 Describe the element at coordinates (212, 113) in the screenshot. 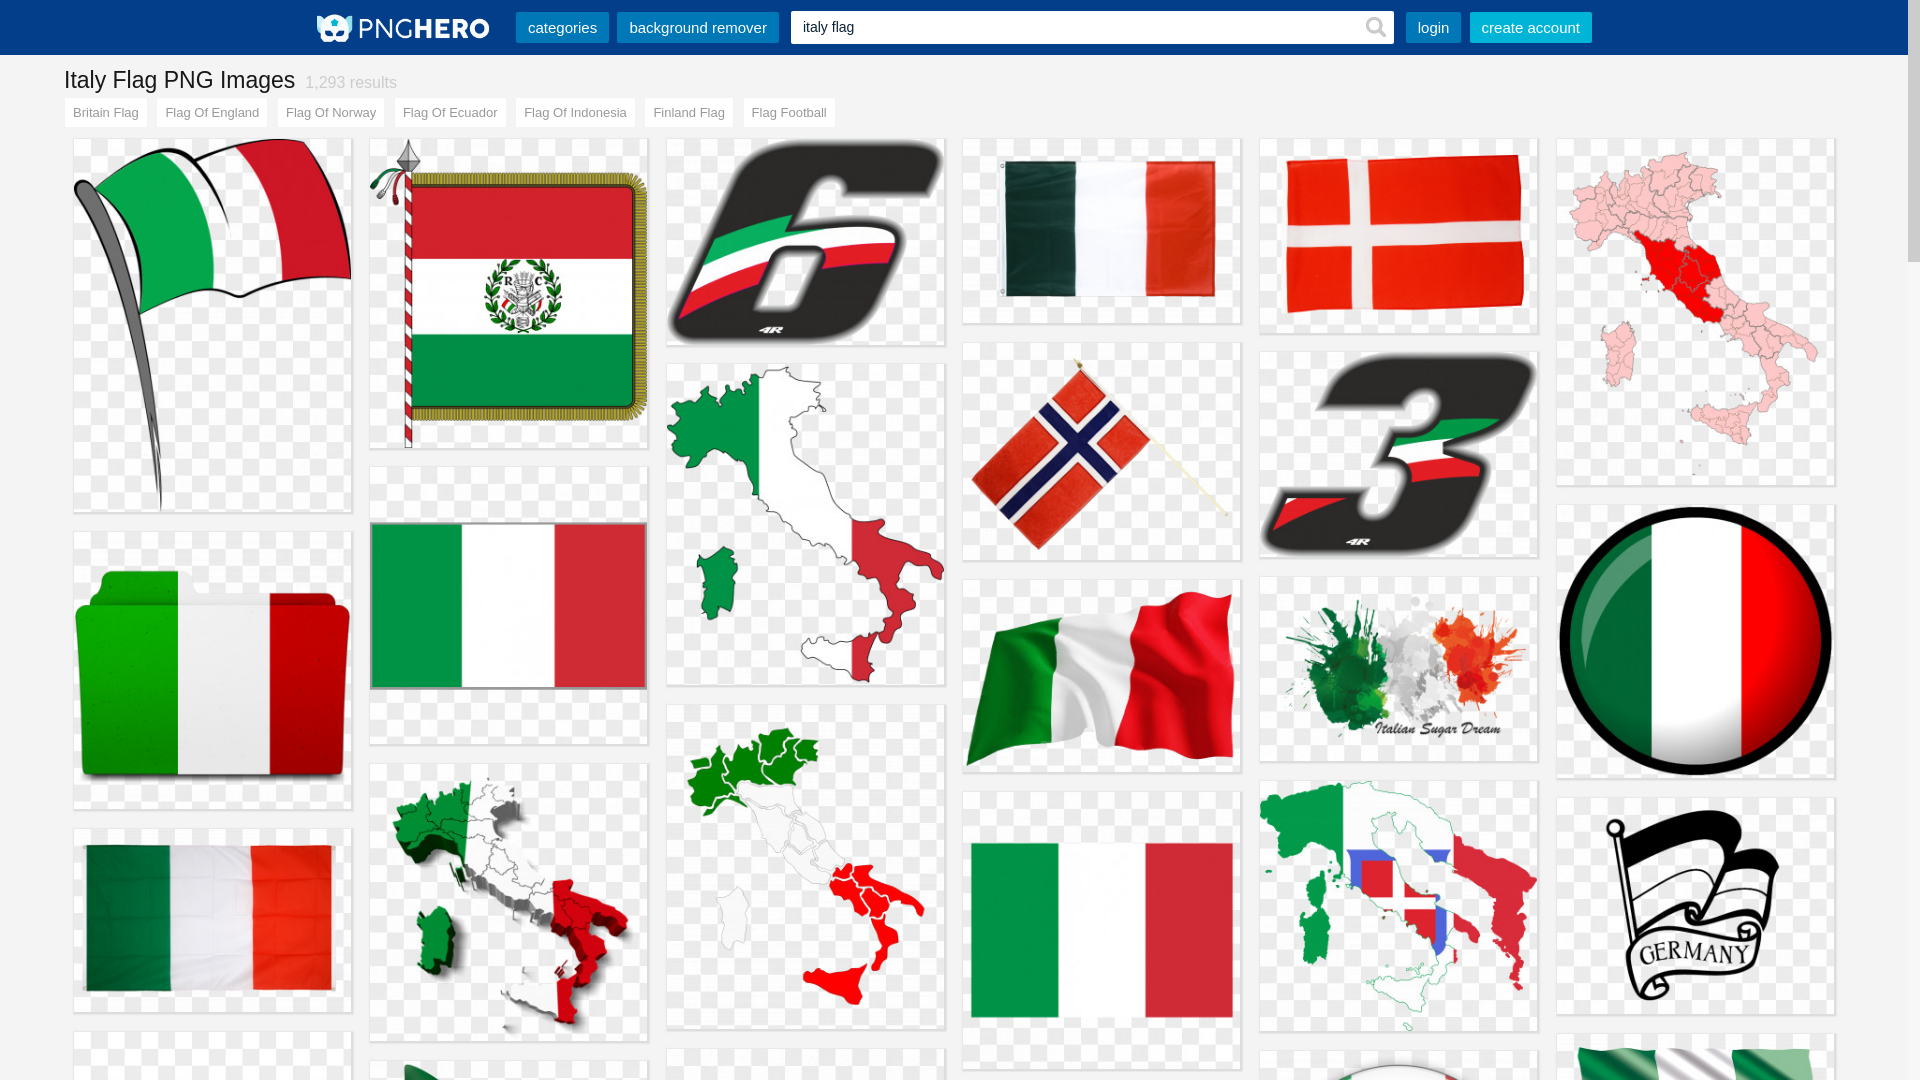

I see `Flag Of England` at that location.